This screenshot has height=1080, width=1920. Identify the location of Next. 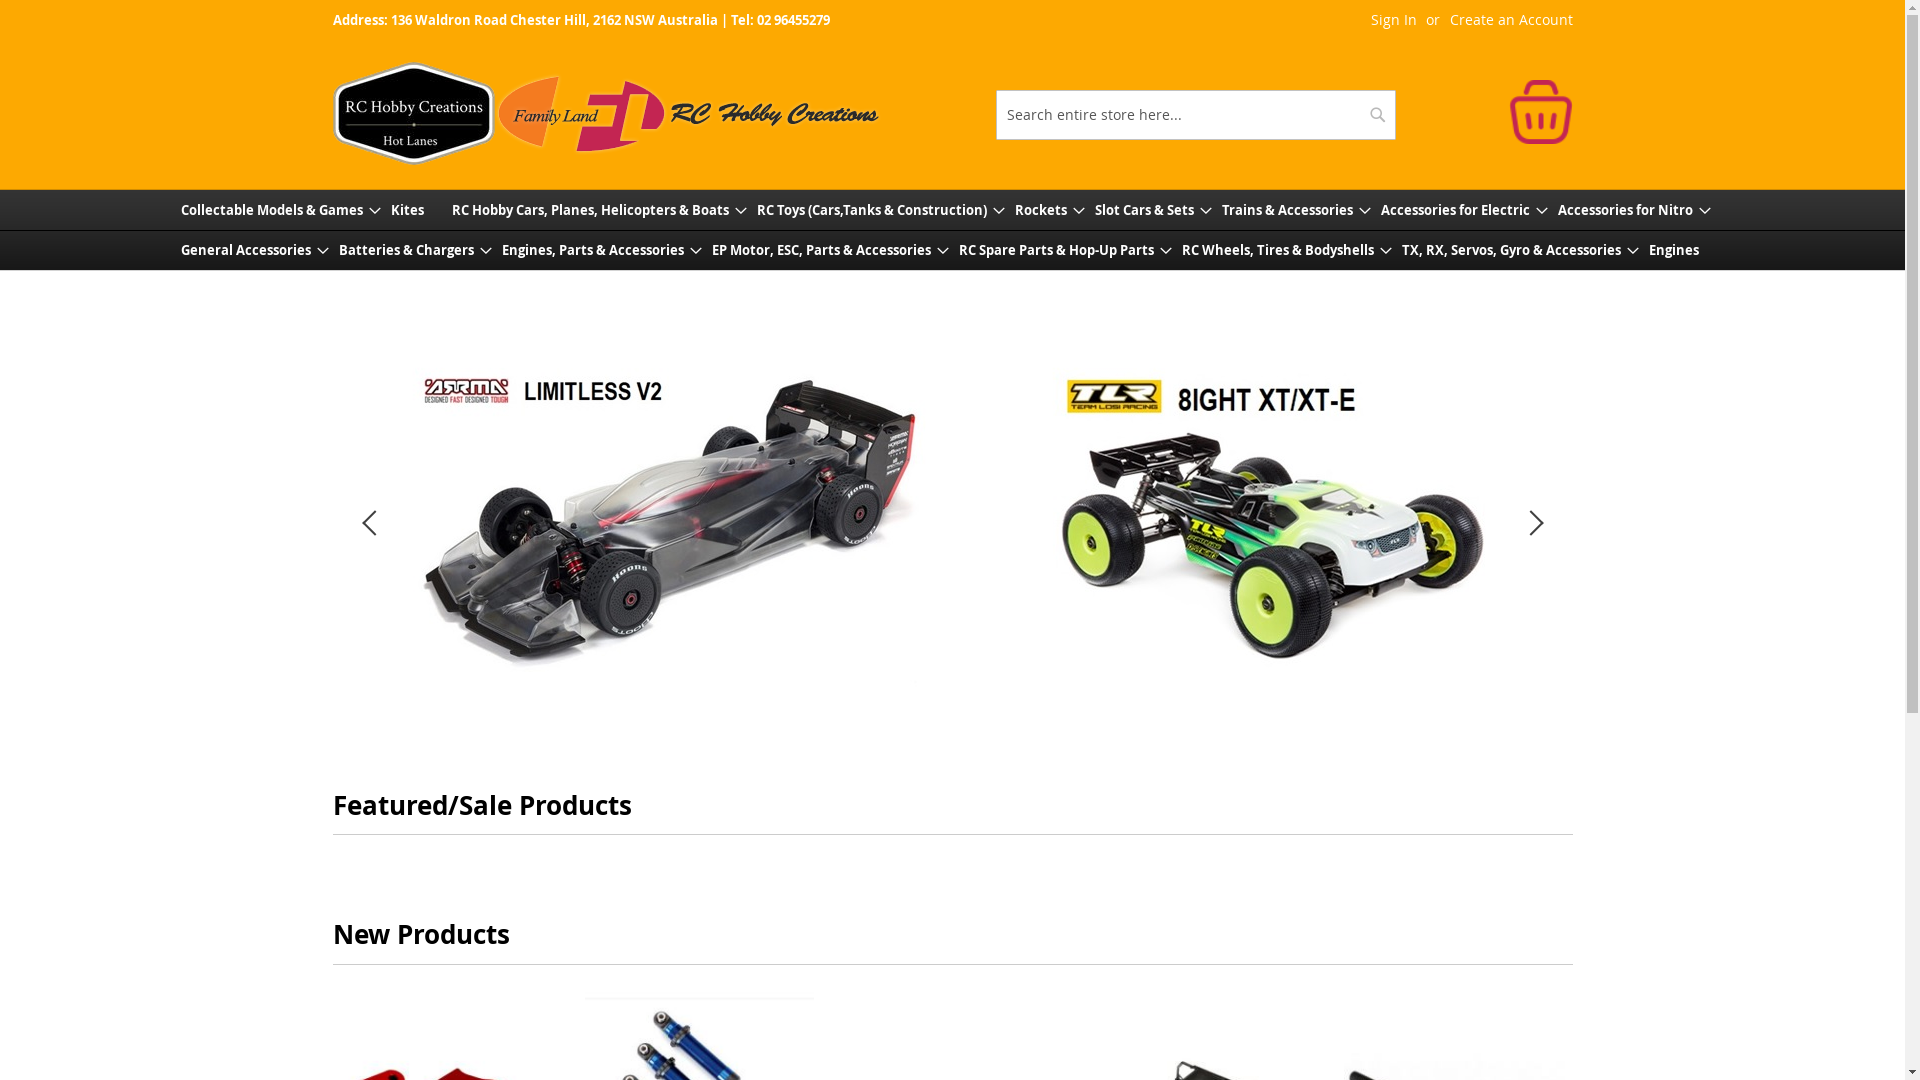
(1532, 523).